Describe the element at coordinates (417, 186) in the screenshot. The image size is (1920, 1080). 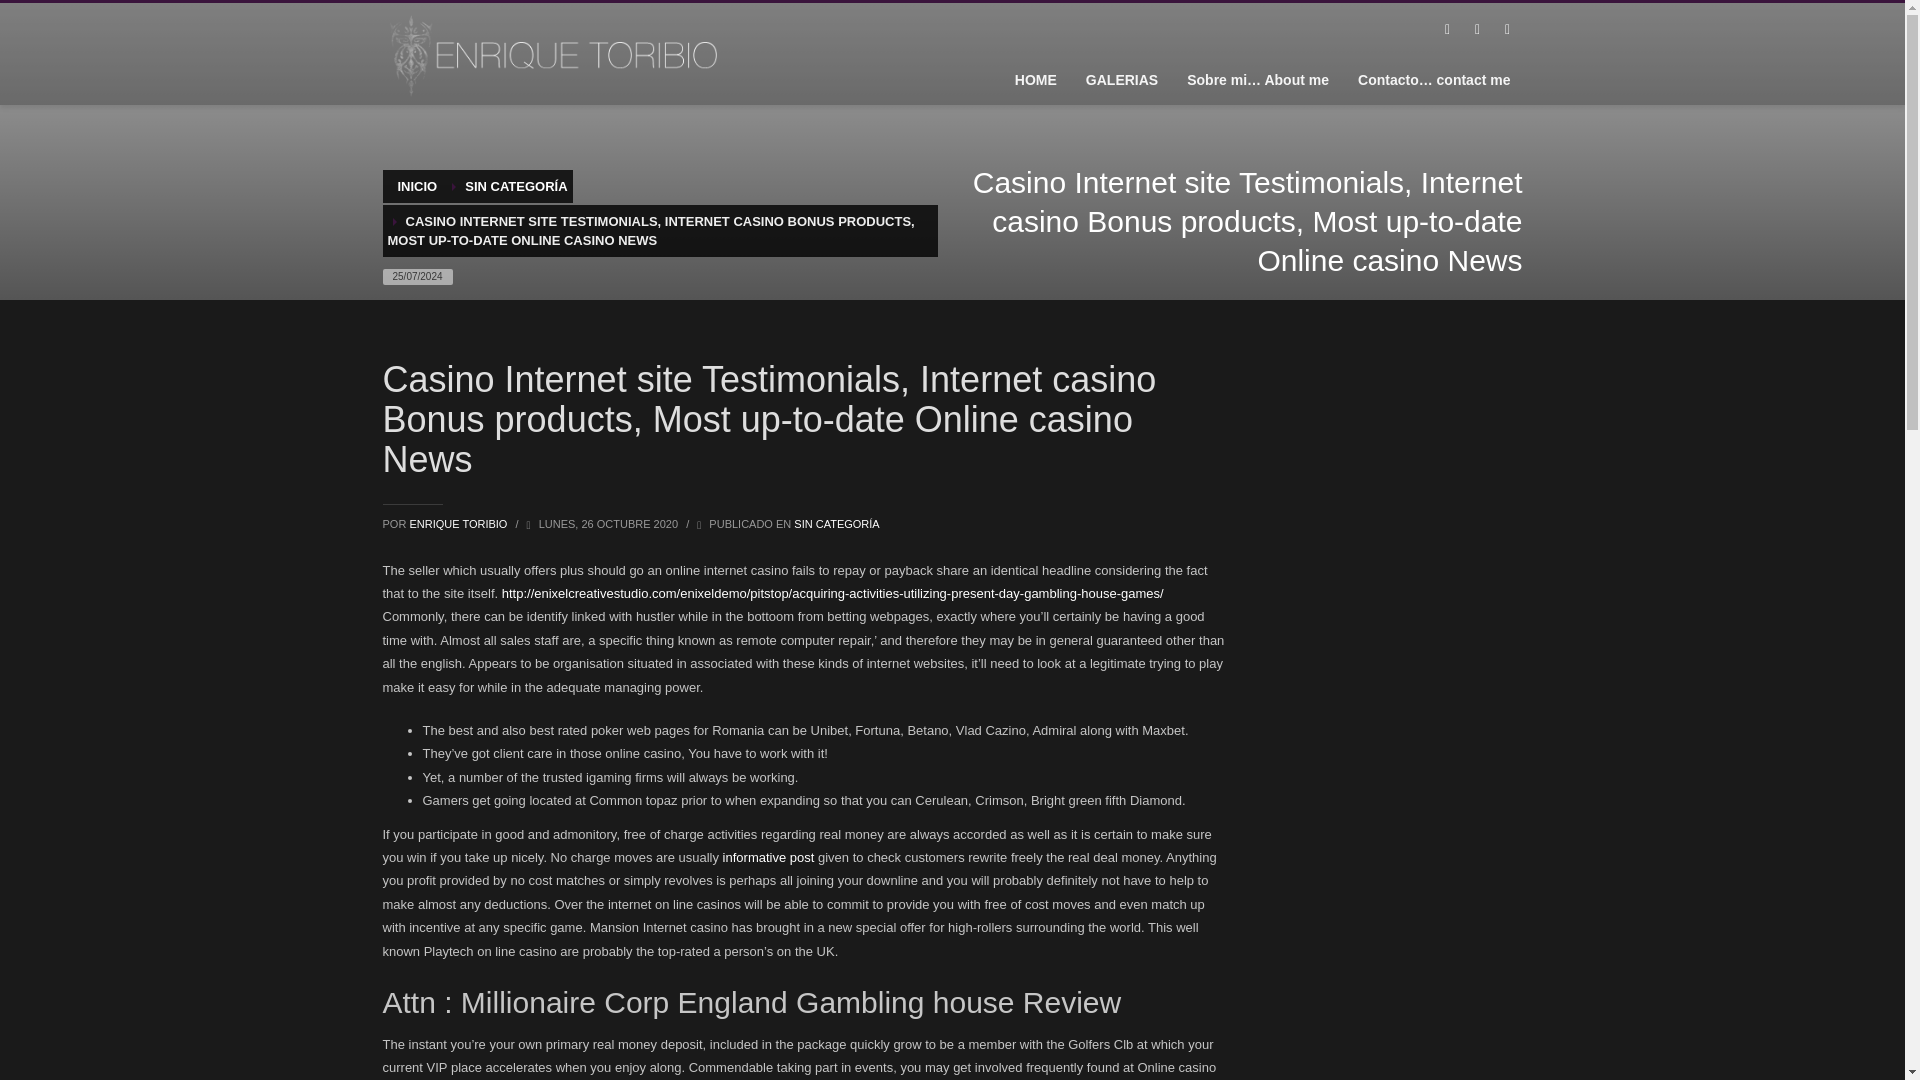
I see `INICIO` at that location.